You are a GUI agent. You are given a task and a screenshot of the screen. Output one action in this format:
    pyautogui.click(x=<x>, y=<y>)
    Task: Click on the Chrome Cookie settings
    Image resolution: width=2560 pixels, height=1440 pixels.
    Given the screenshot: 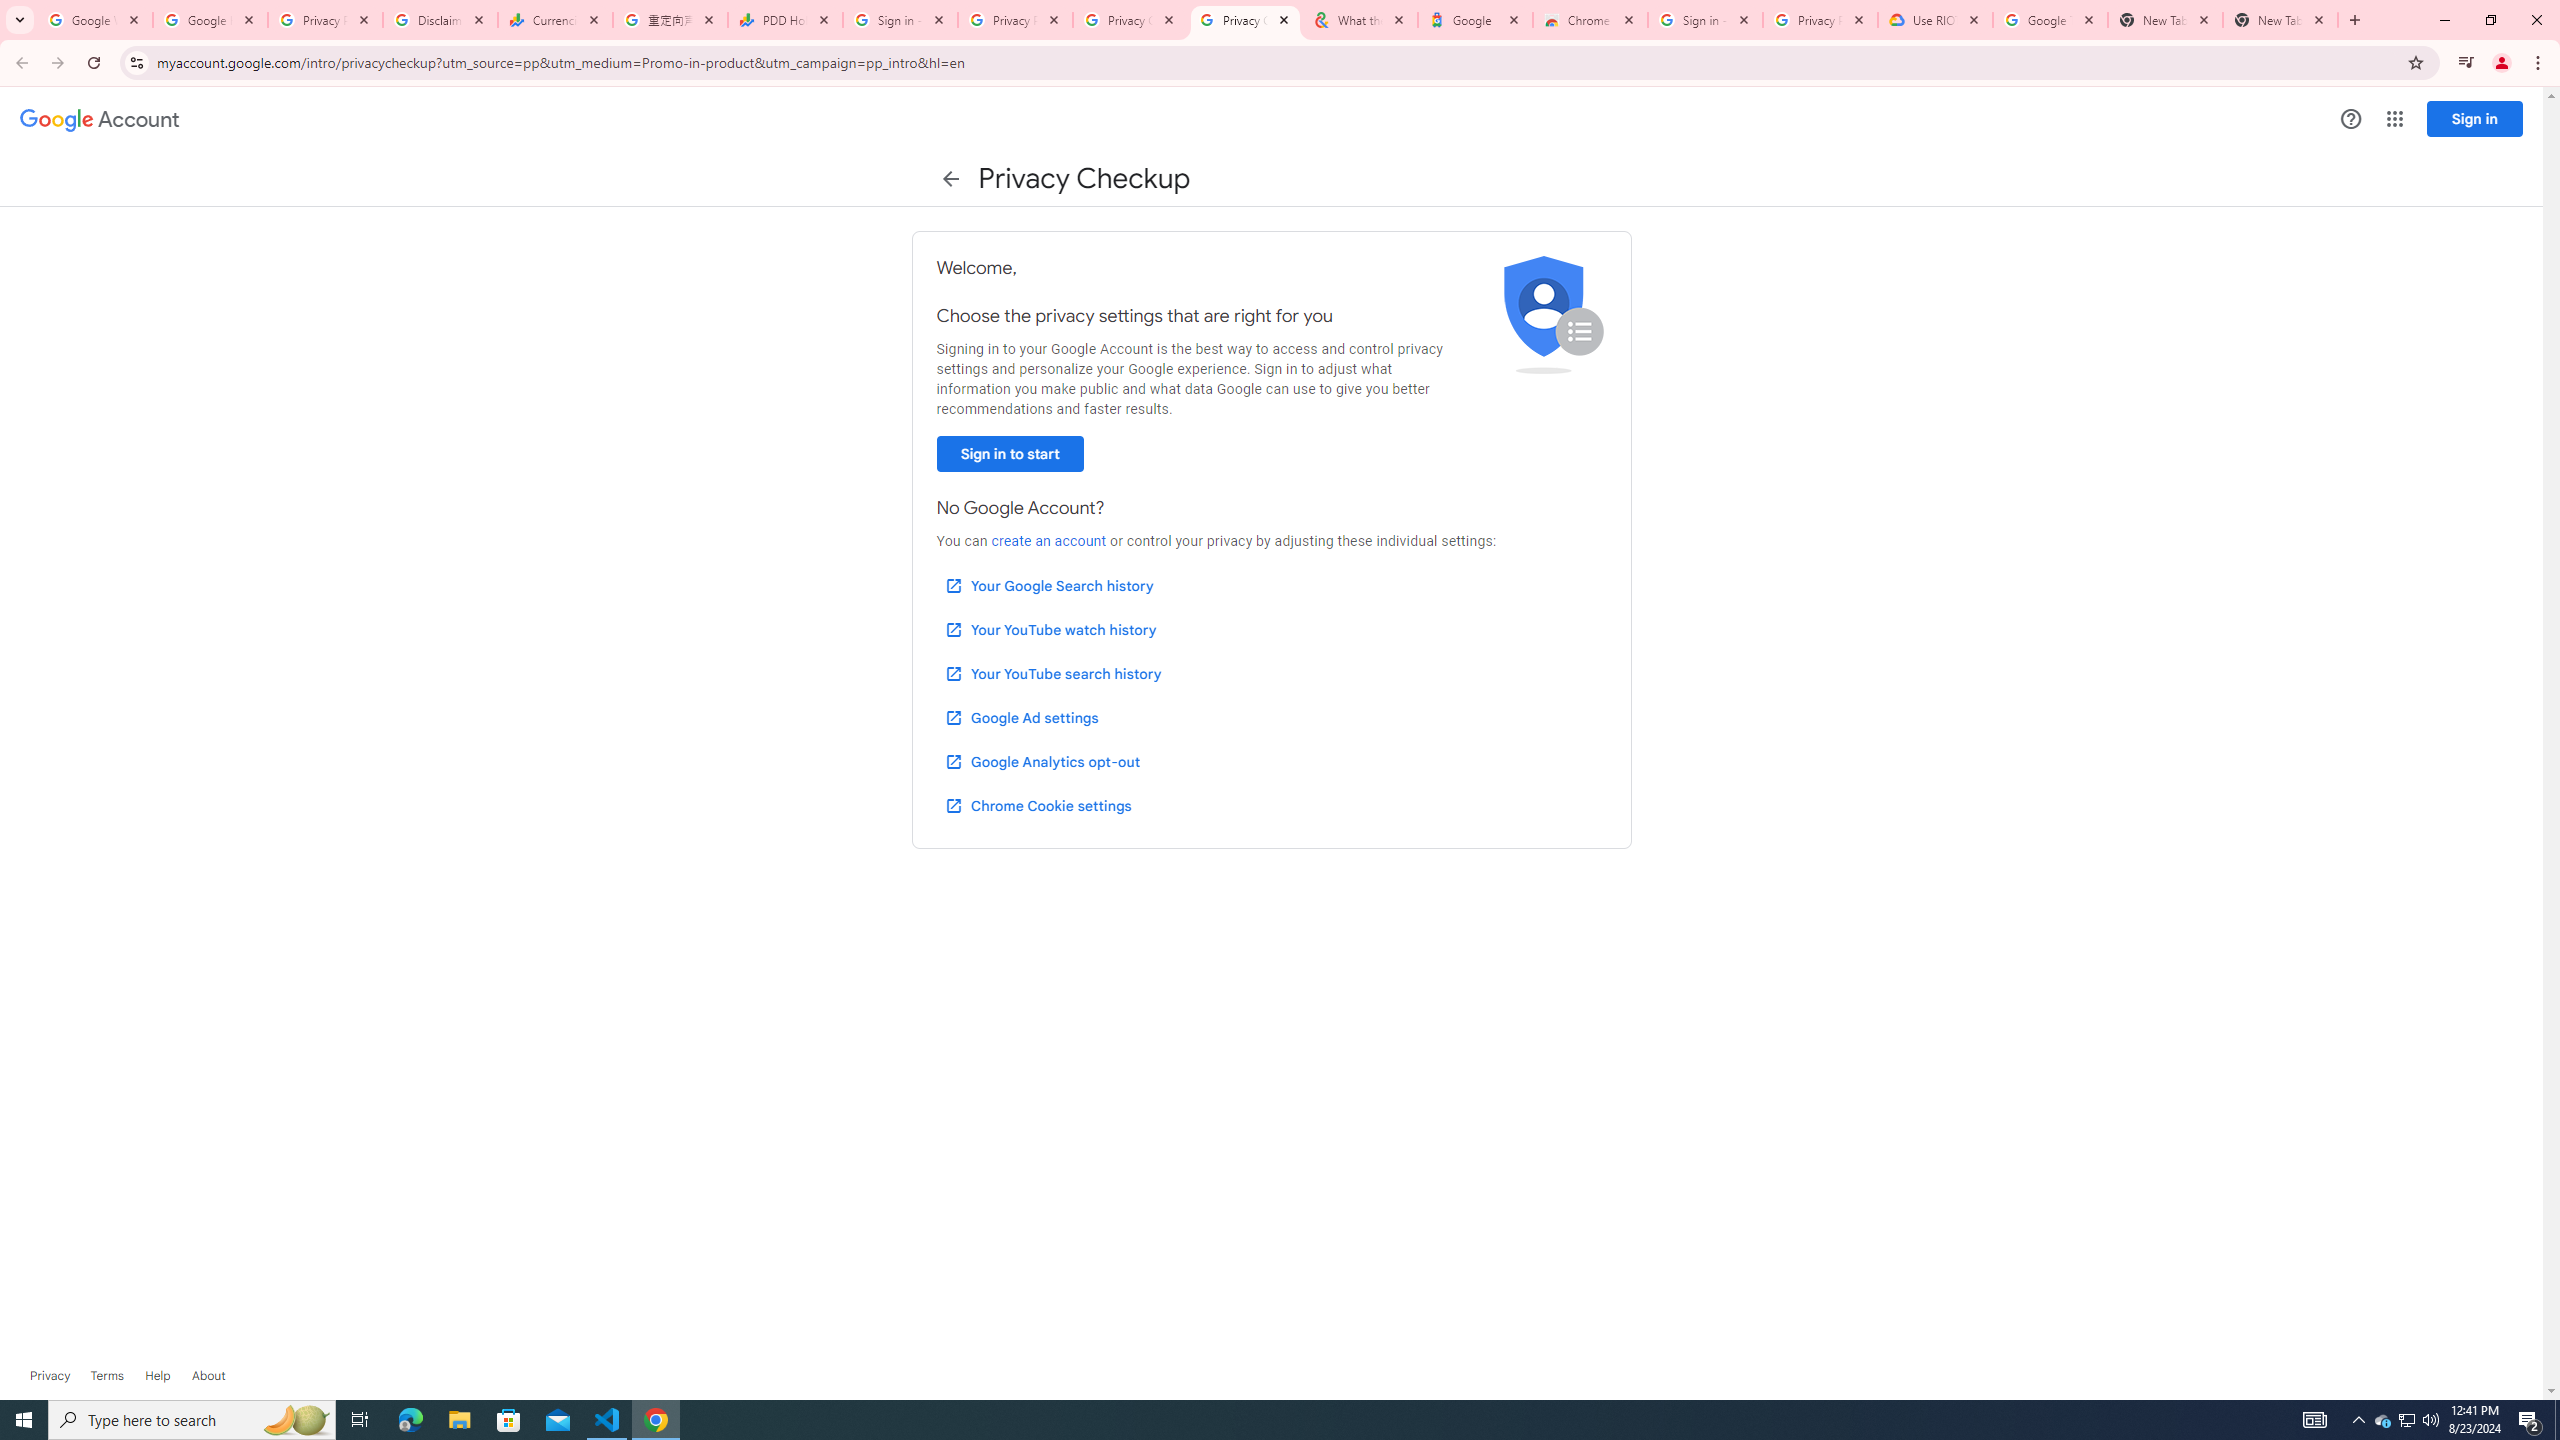 What is the action you would take?
    pyautogui.click(x=1038, y=805)
    